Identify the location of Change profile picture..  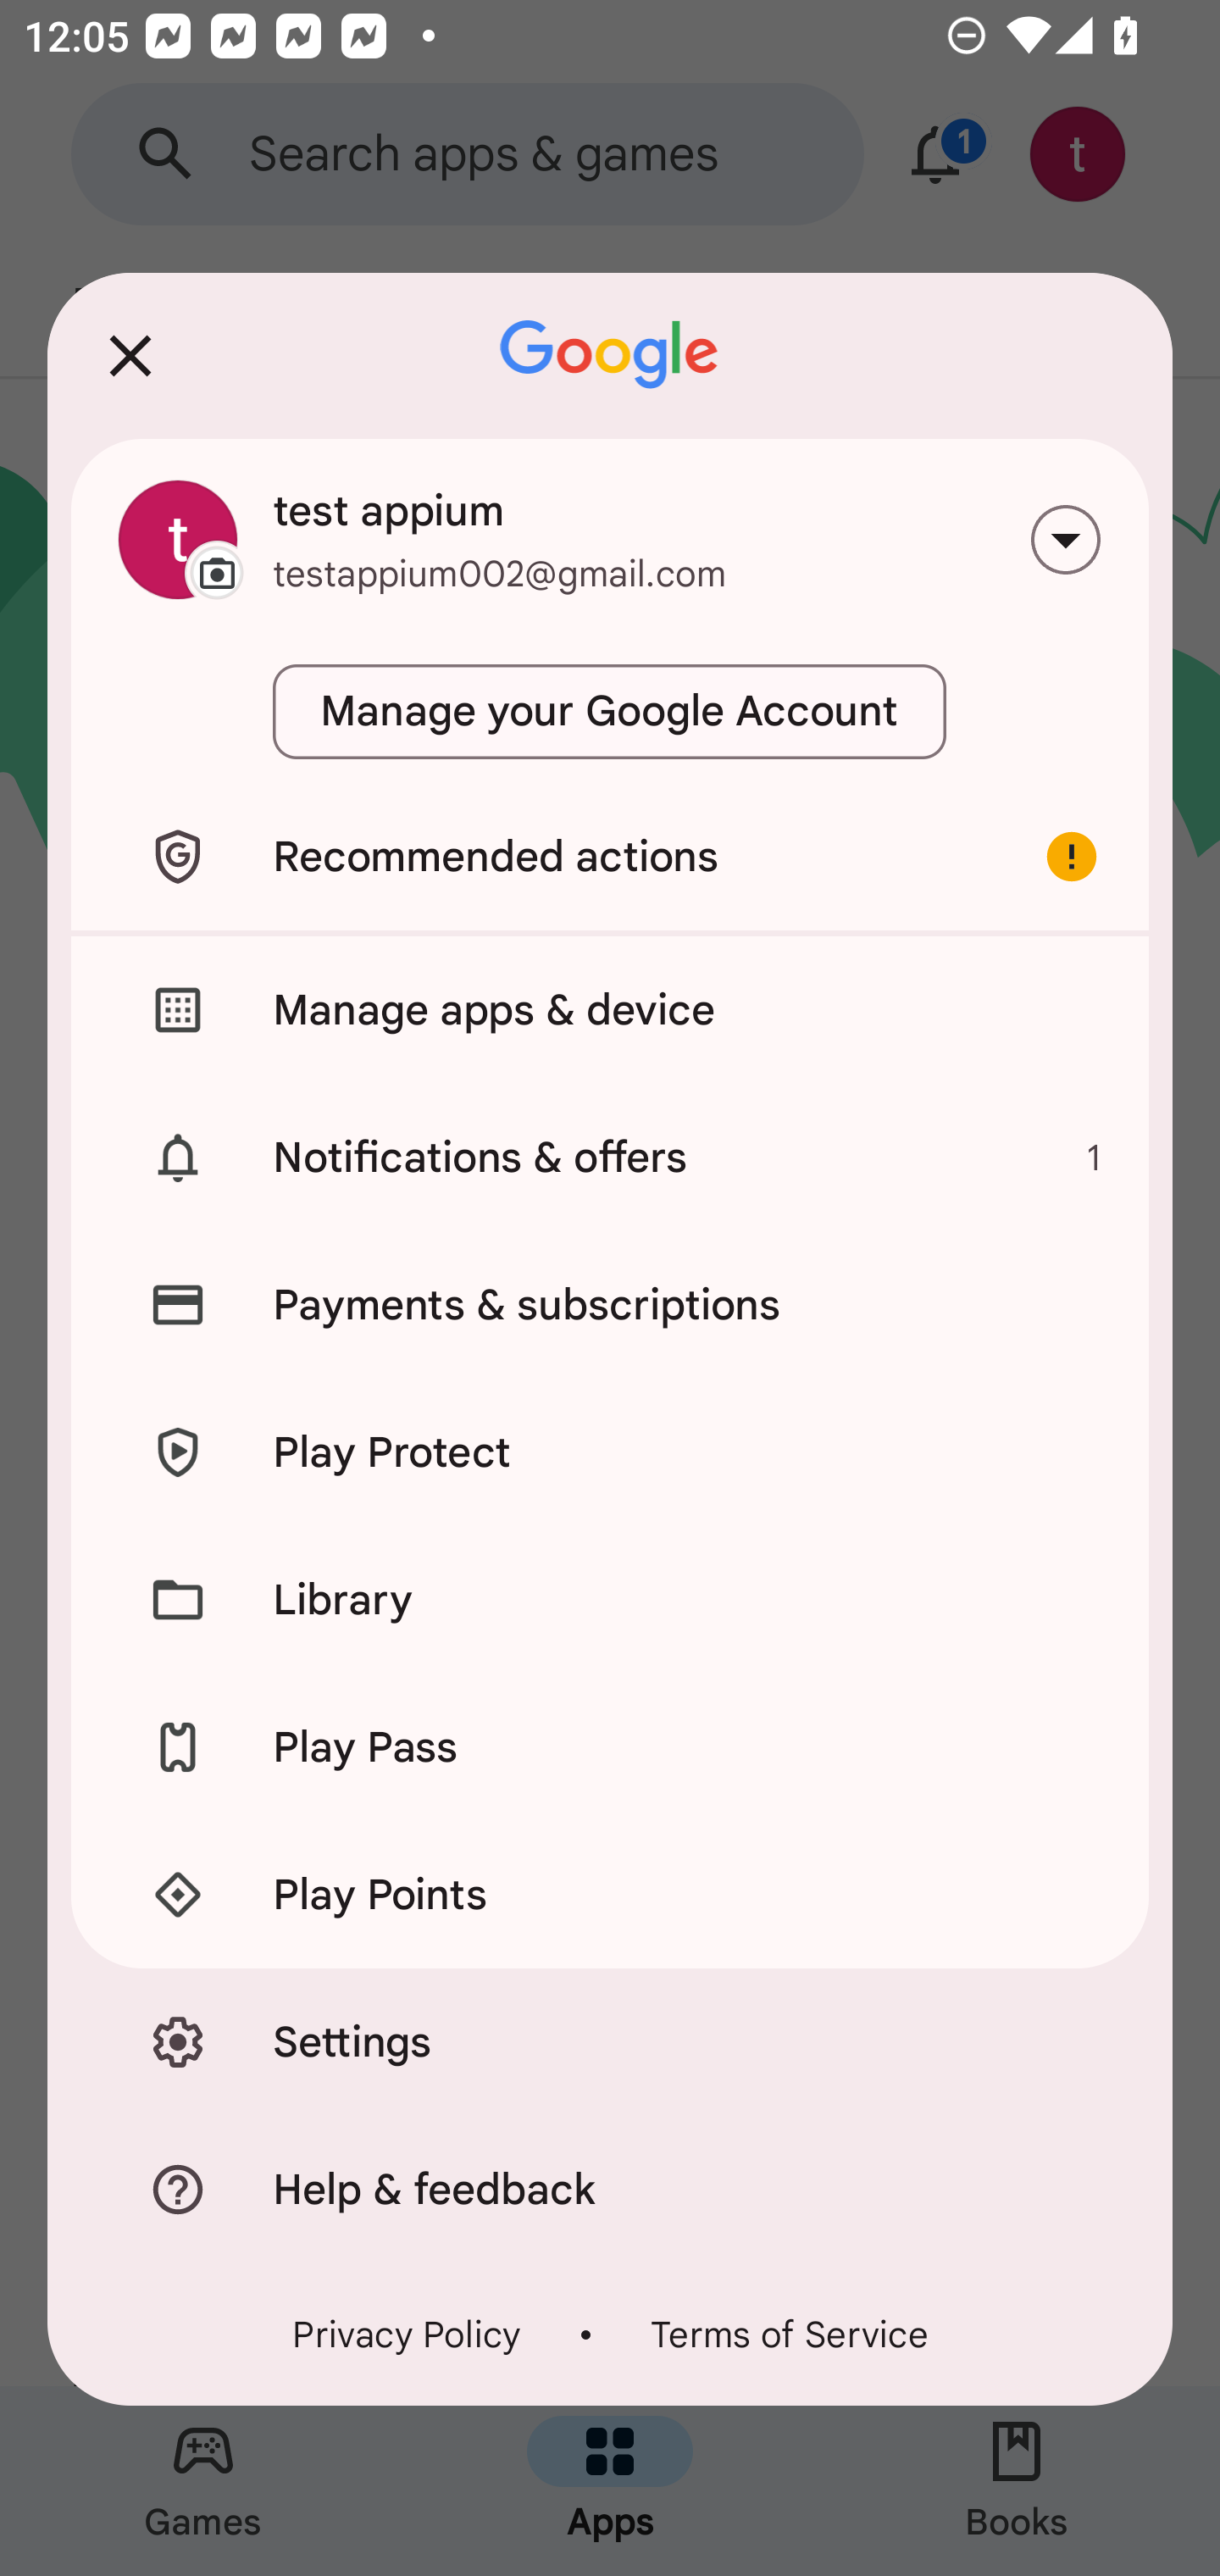
(178, 539).